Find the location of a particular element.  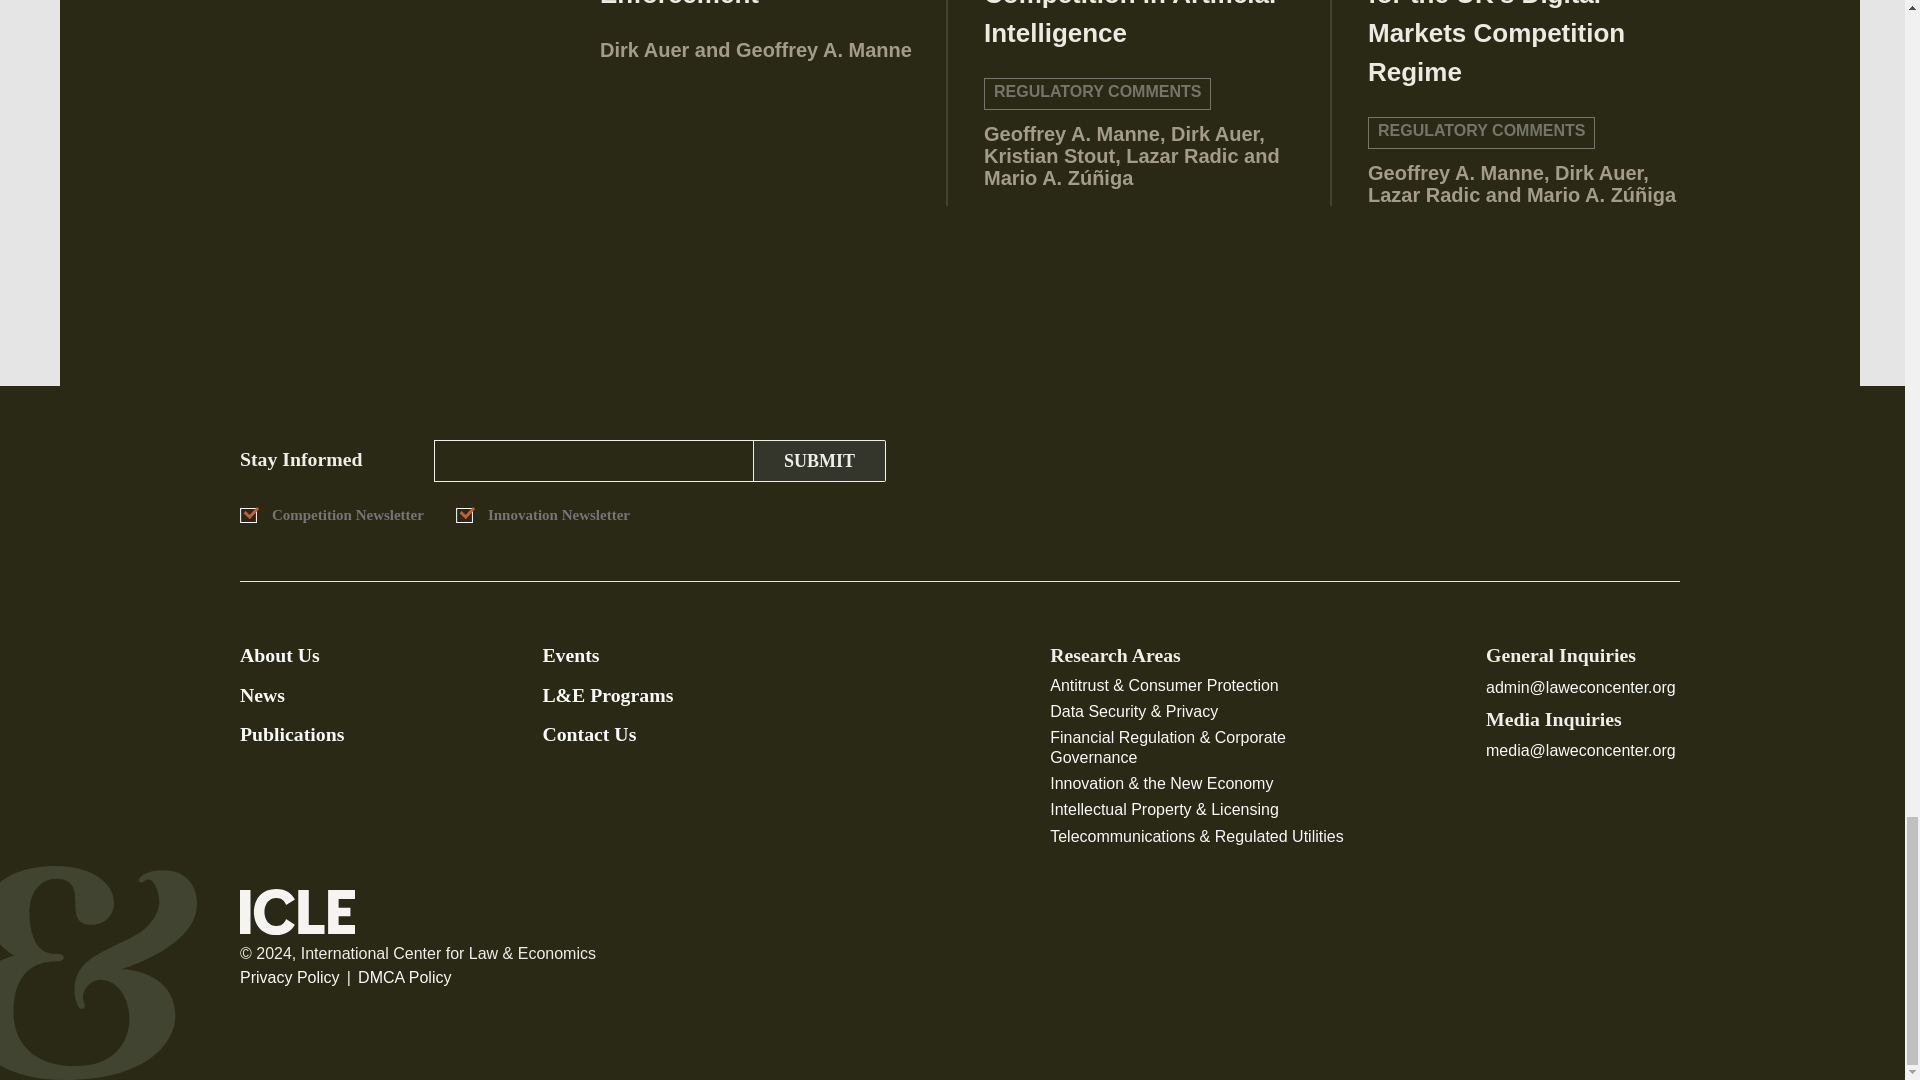

Posts by Geoffrey A. Manne is located at coordinates (1071, 134).